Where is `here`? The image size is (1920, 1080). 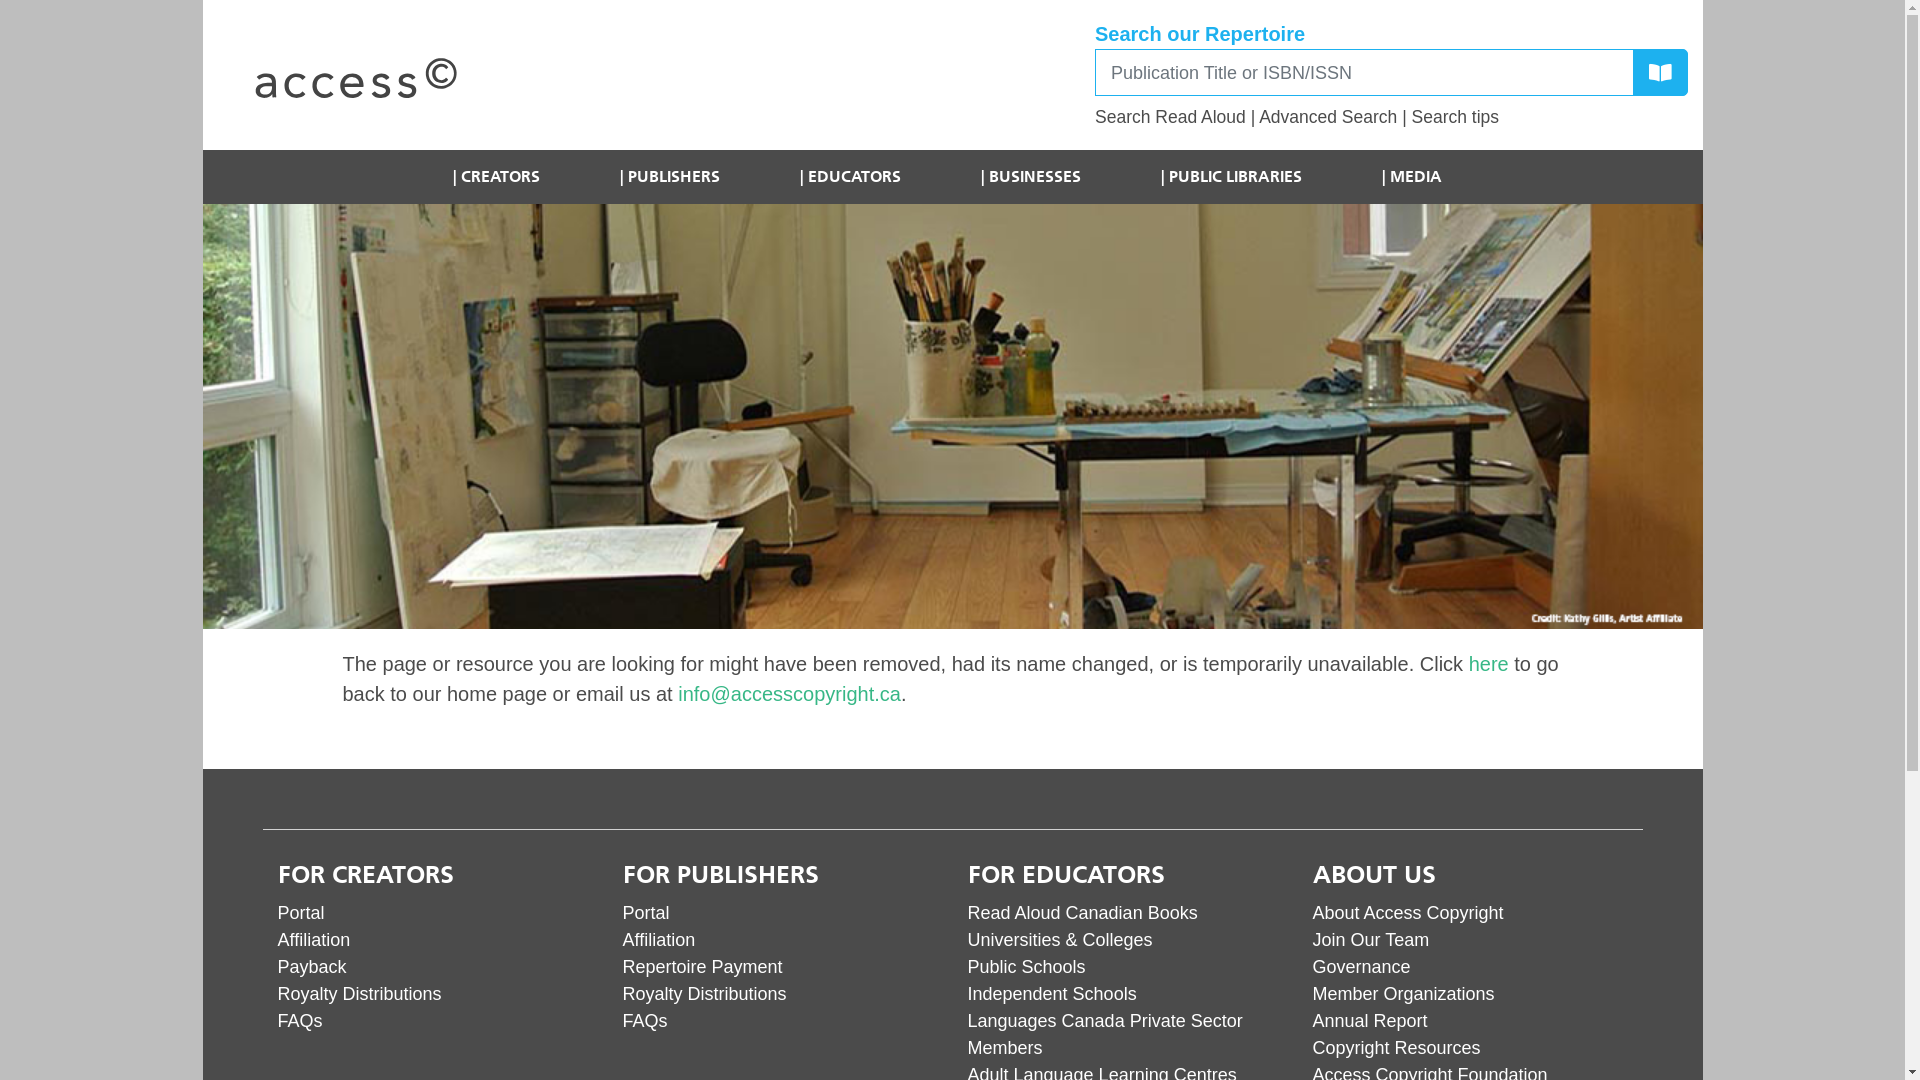 here is located at coordinates (1489, 664).